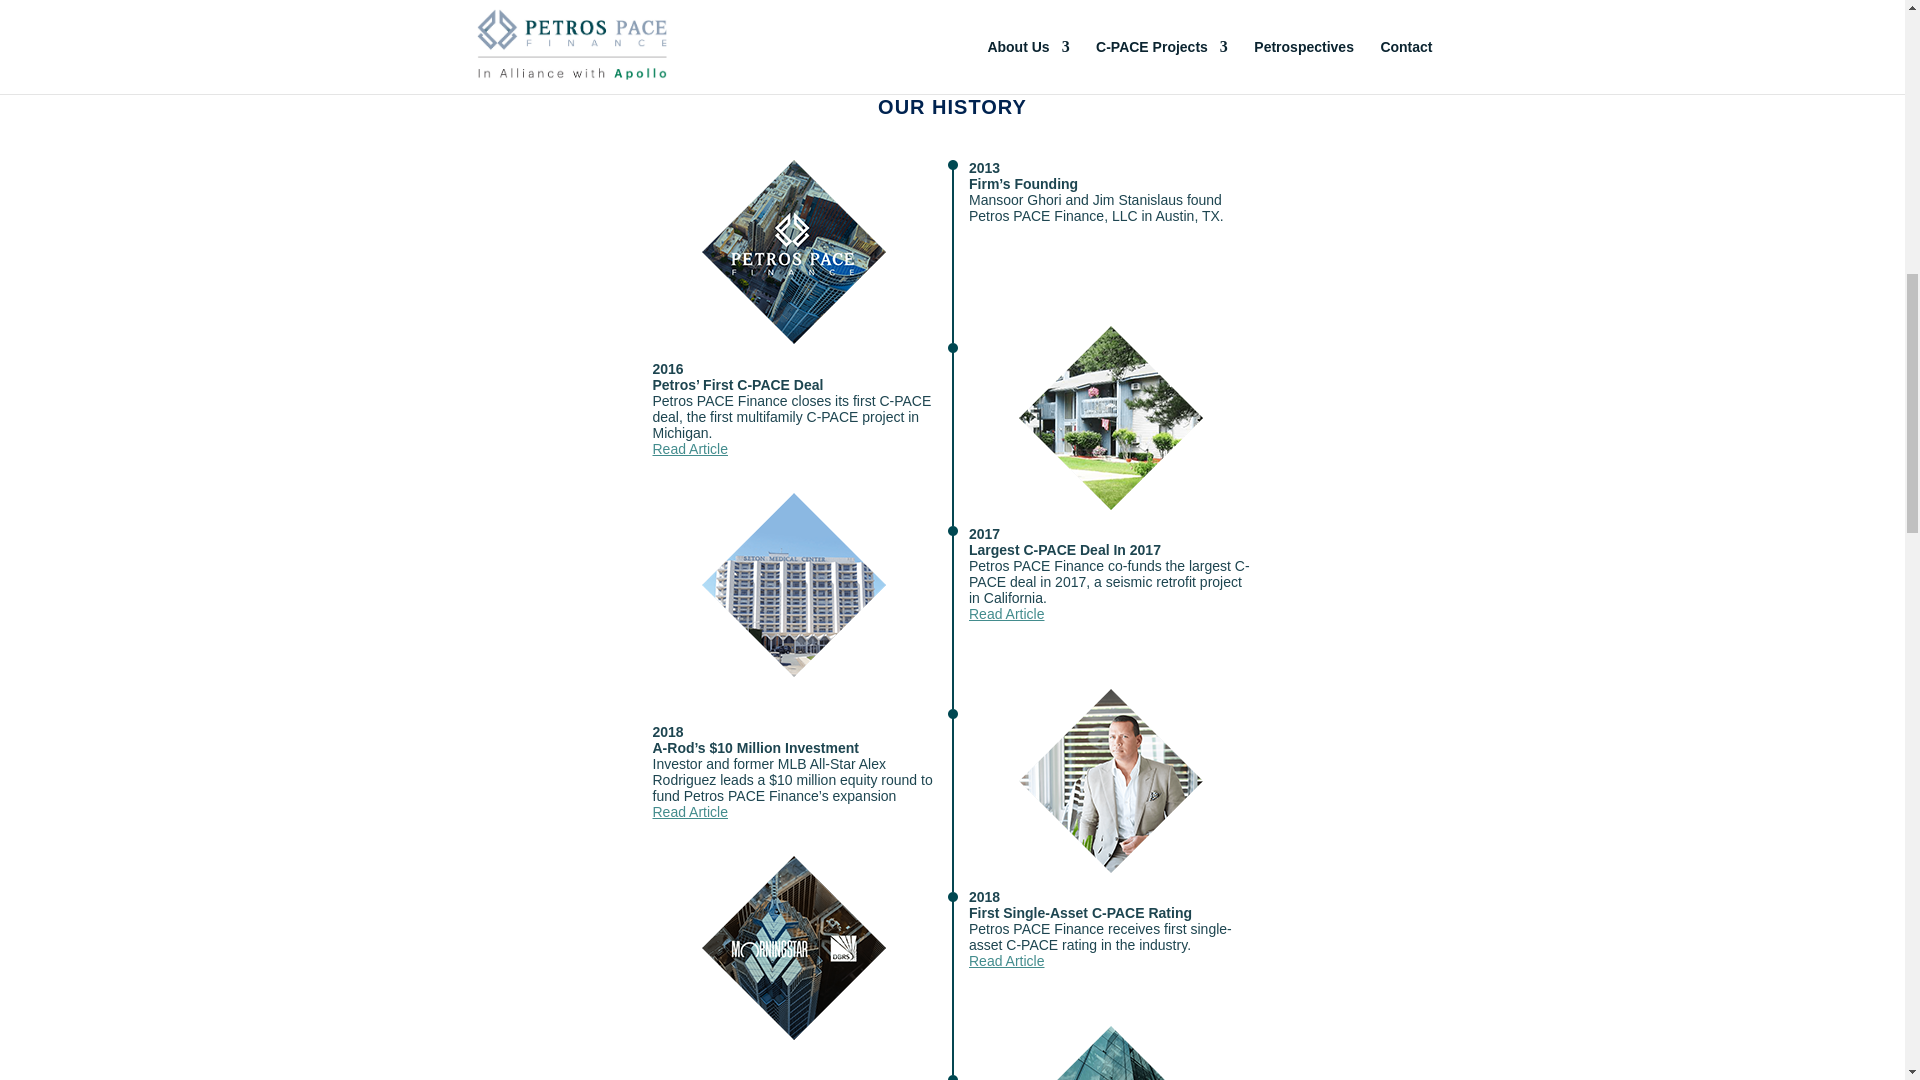 Image resolution: width=1920 pixels, height=1080 pixels. What do you see at coordinates (1006, 960) in the screenshot?
I see `Read Article` at bounding box center [1006, 960].